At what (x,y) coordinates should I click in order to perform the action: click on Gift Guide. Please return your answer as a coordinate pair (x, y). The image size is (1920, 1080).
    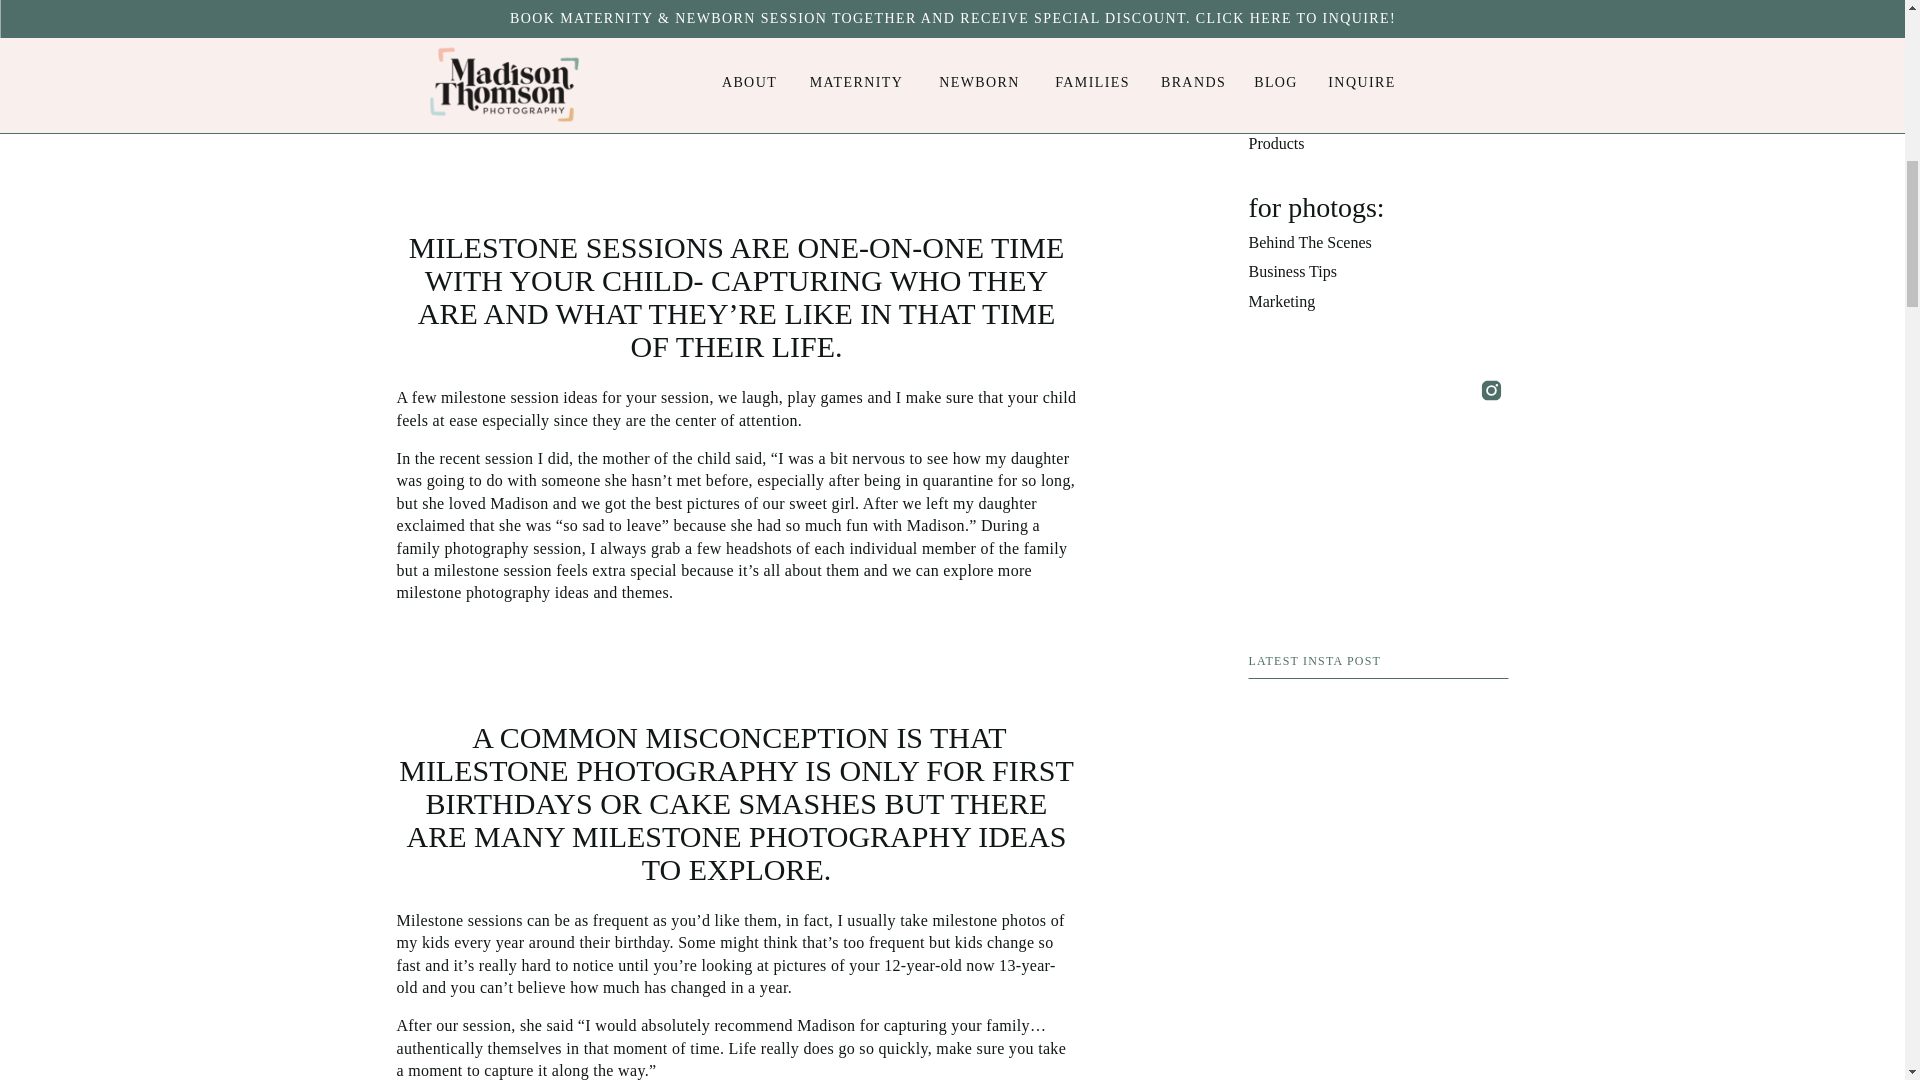
    Looking at the image, I should click on (1378, 86).